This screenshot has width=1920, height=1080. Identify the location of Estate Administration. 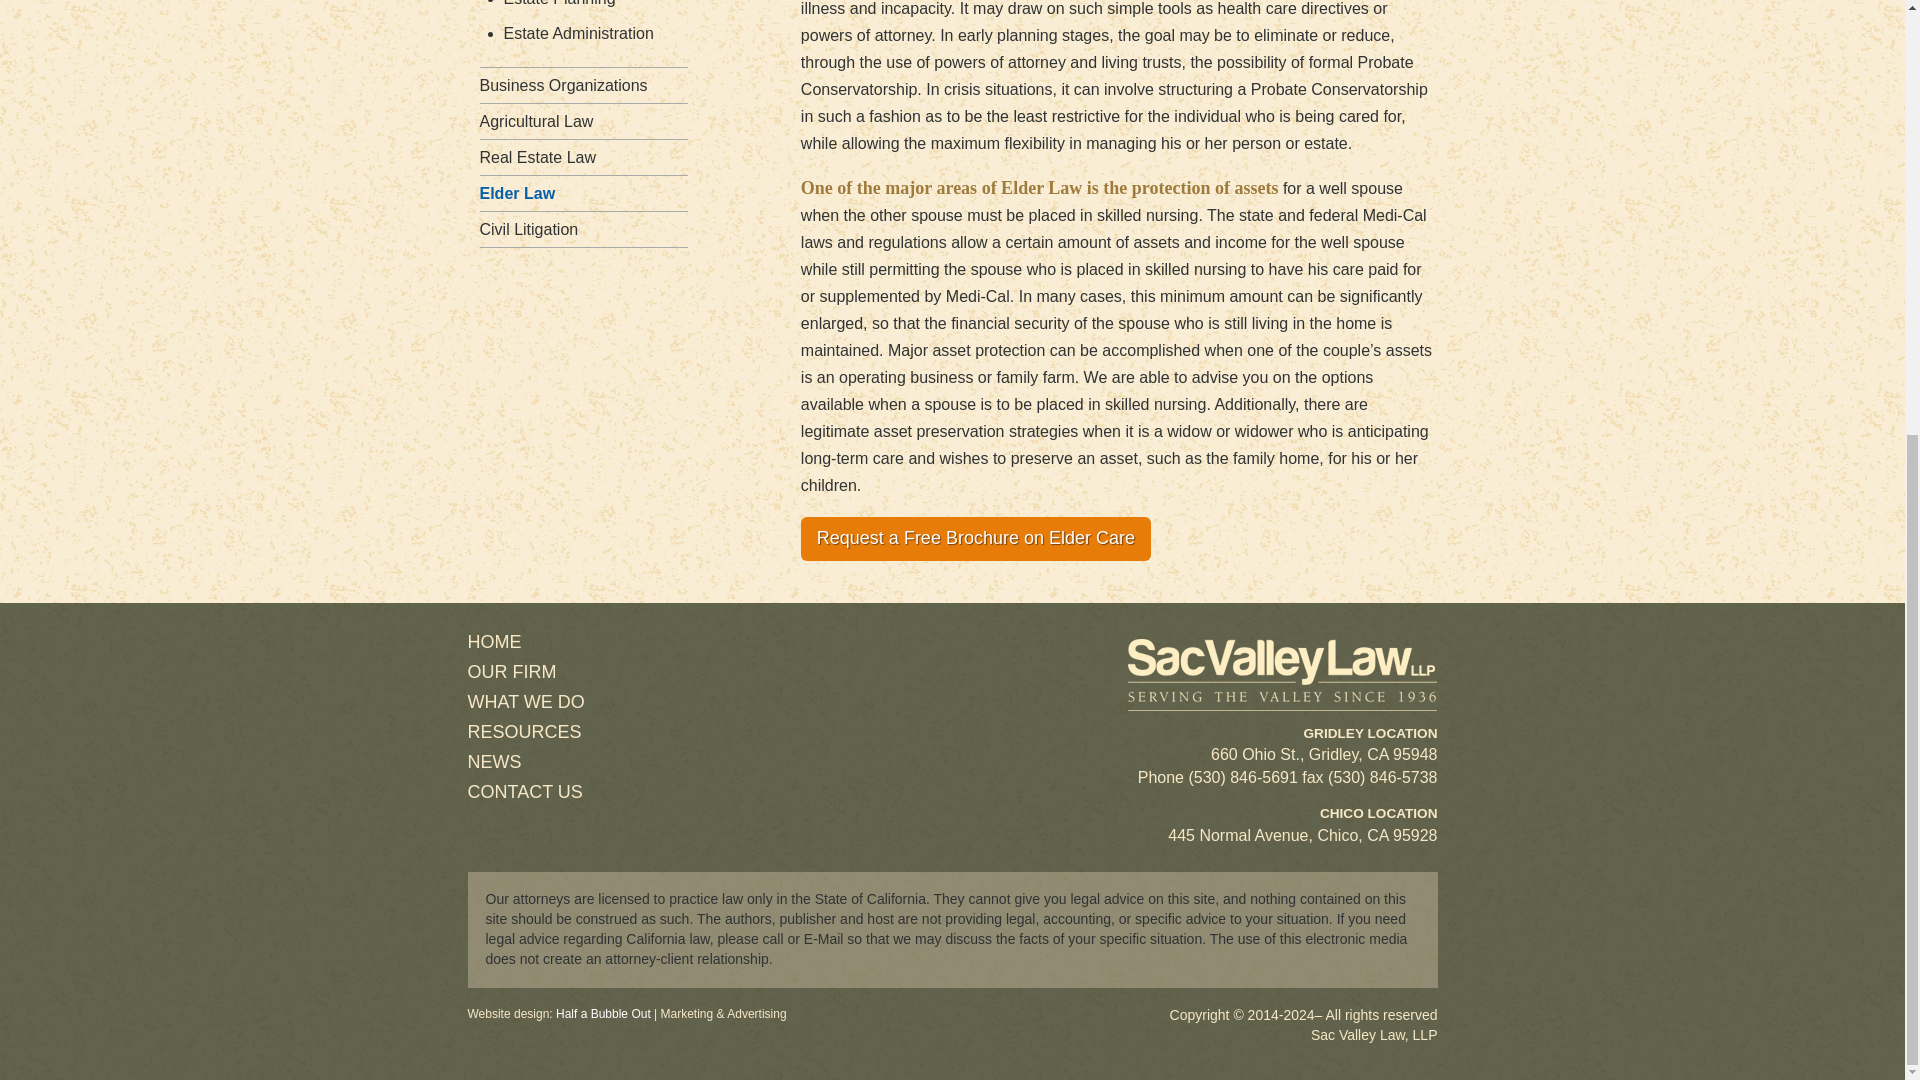
(578, 33).